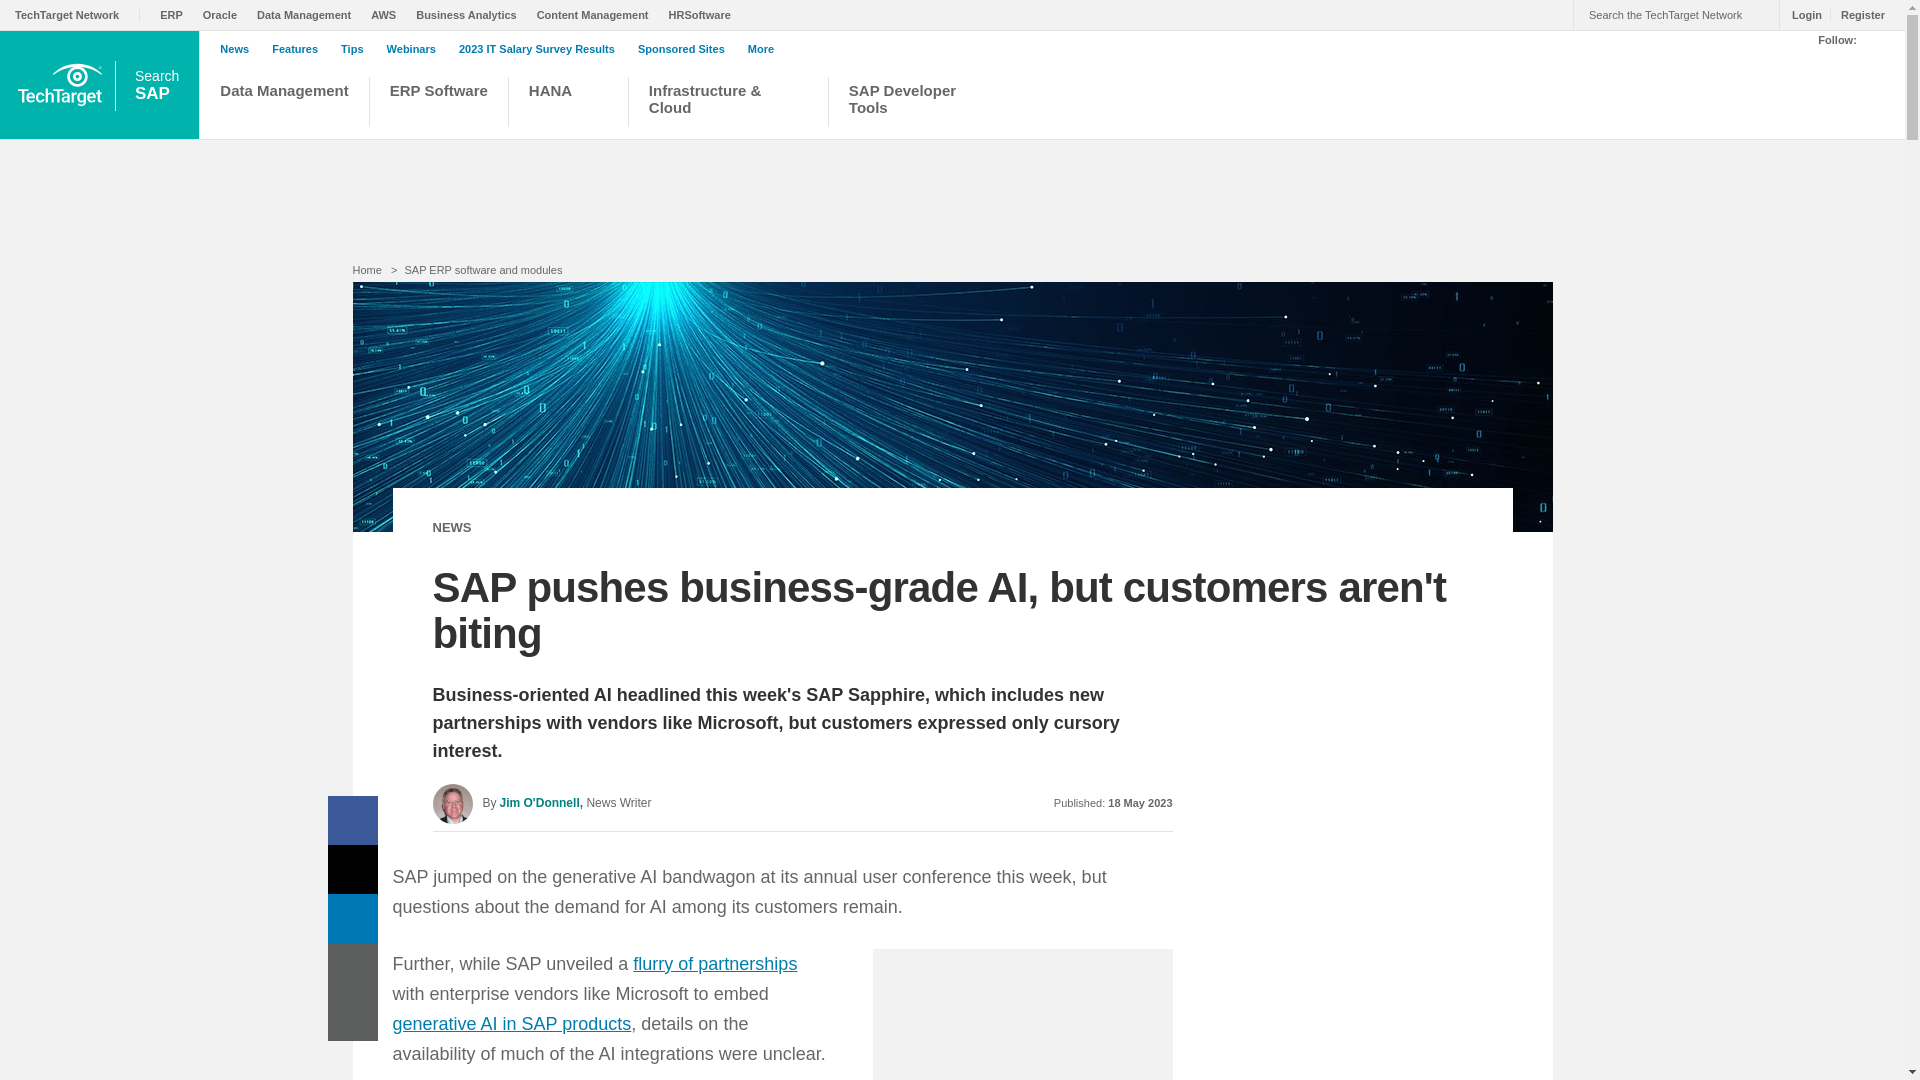  Describe the element at coordinates (78, 14) in the screenshot. I see `TechTarget Network` at that location.